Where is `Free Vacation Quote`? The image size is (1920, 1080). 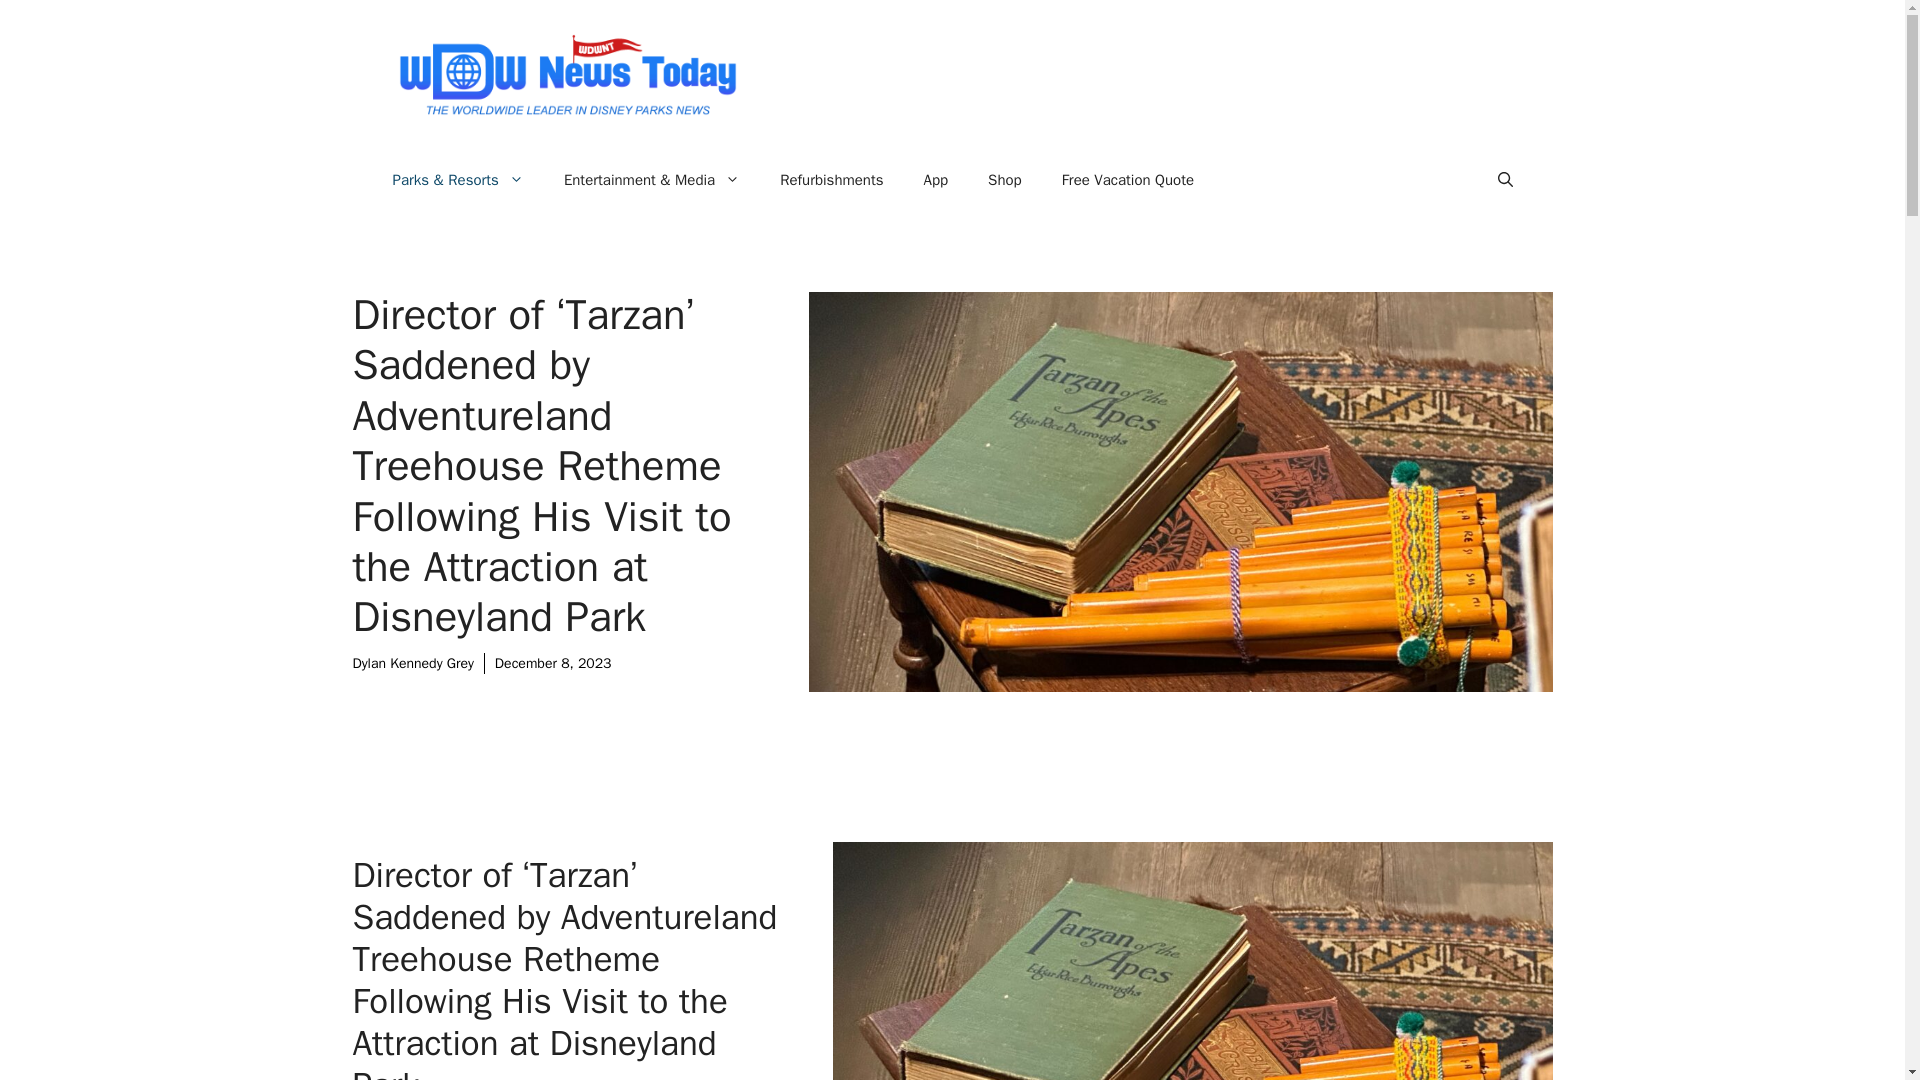 Free Vacation Quote is located at coordinates (1128, 180).